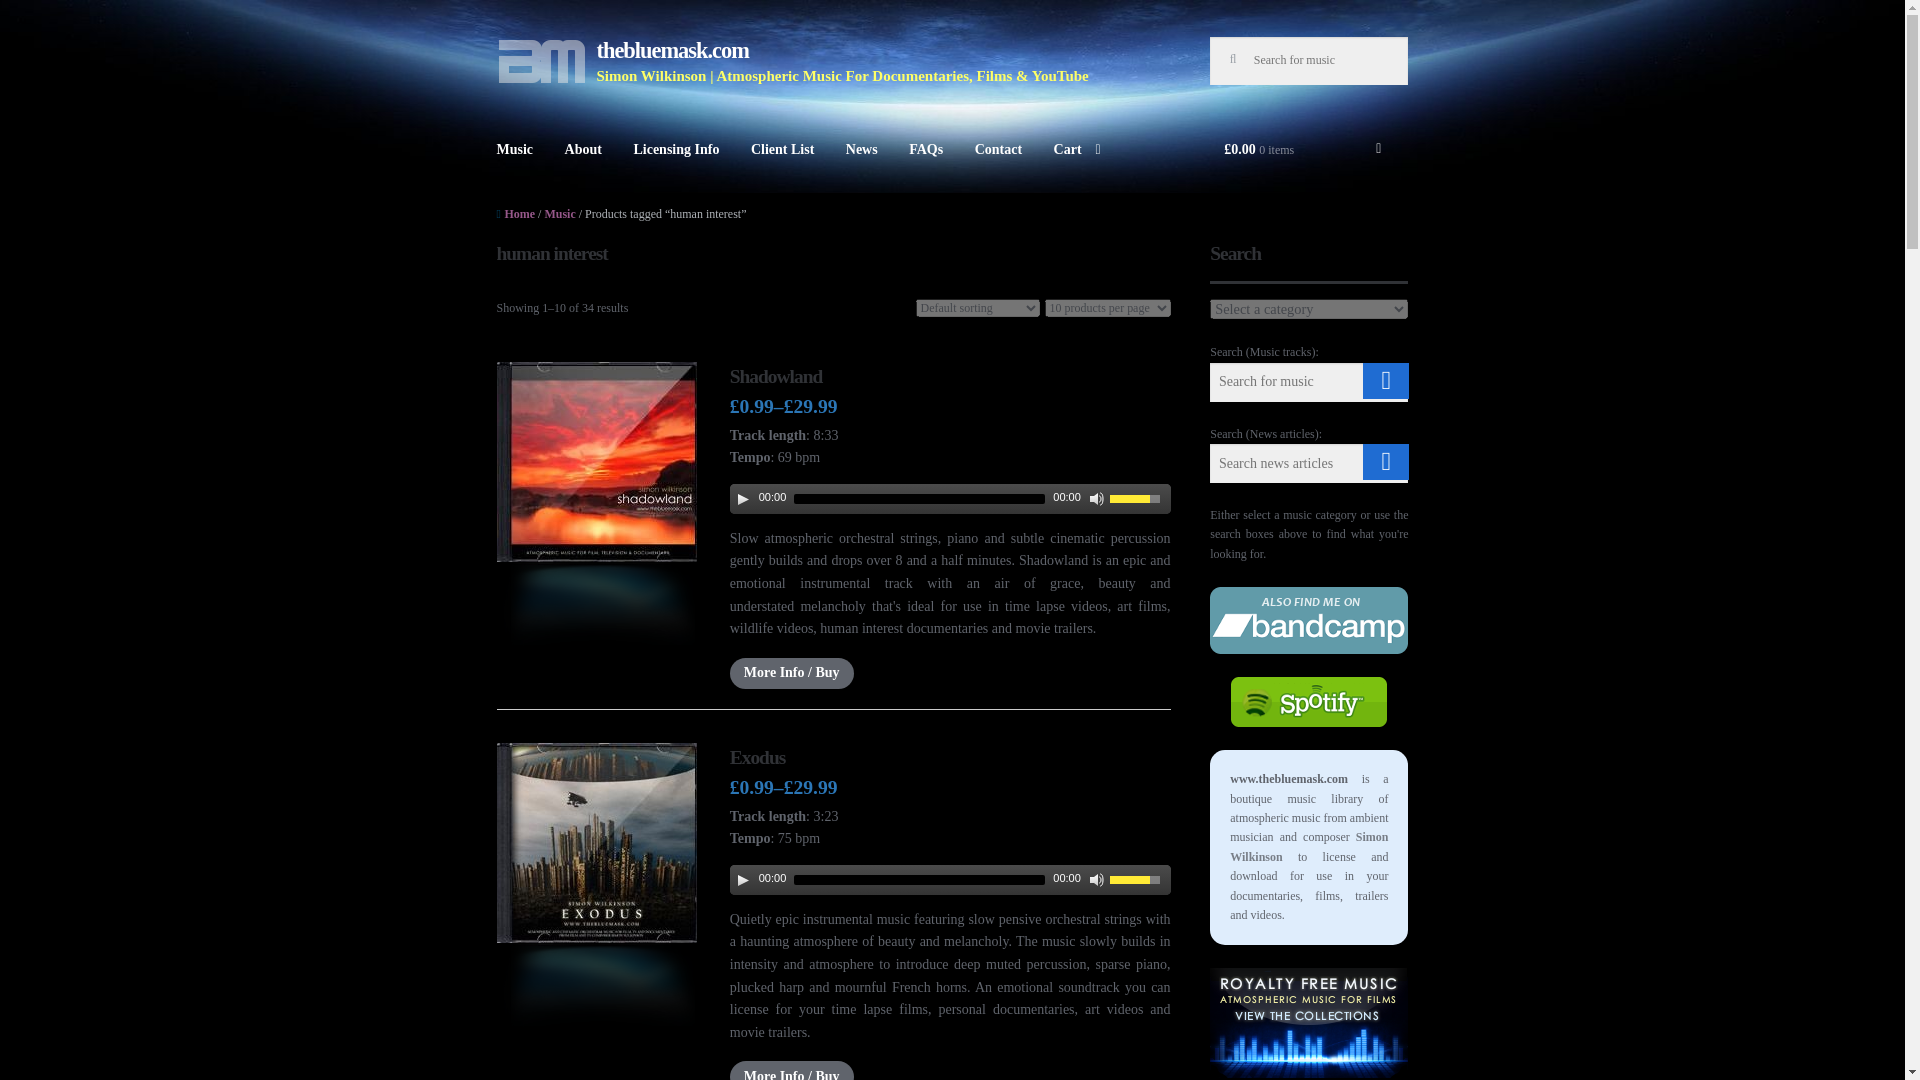  What do you see at coordinates (925, 166) in the screenshot?
I see `FAQs` at bounding box center [925, 166].